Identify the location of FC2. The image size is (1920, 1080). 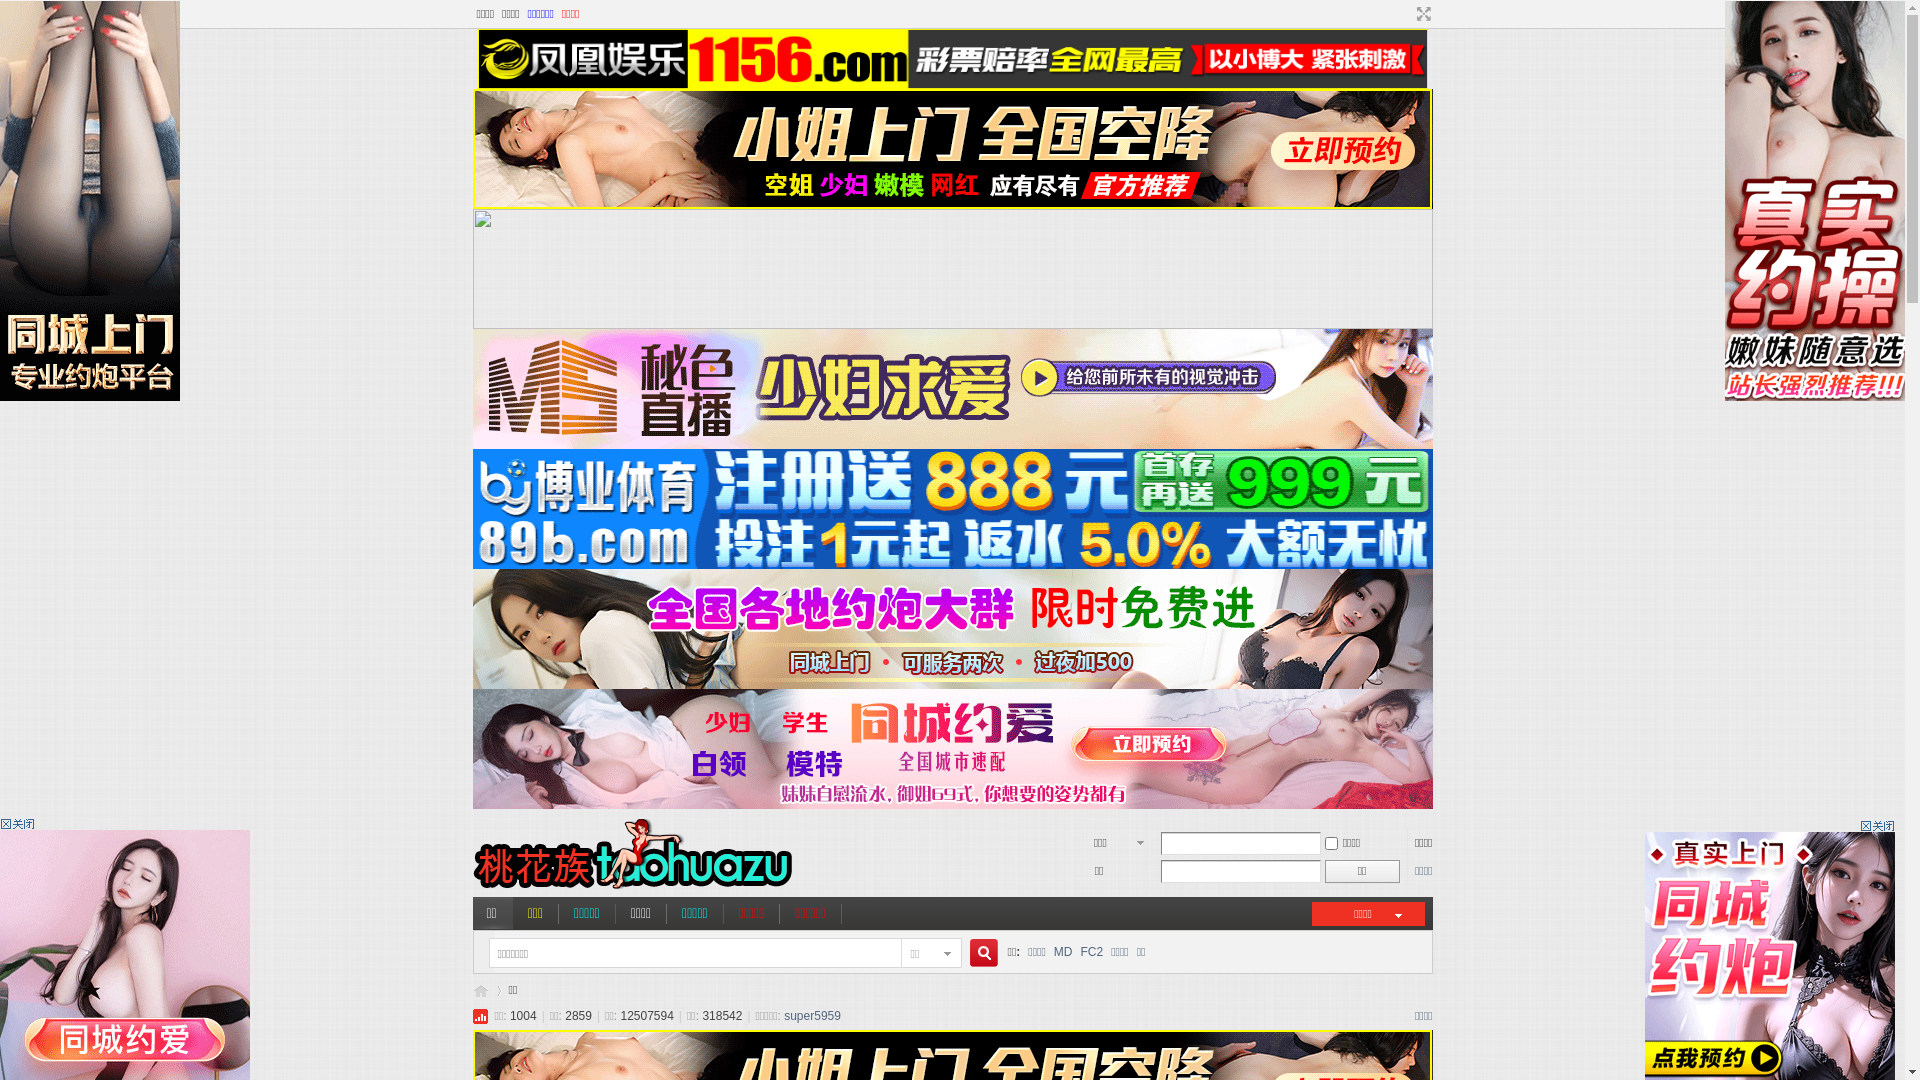
(1092, 952).